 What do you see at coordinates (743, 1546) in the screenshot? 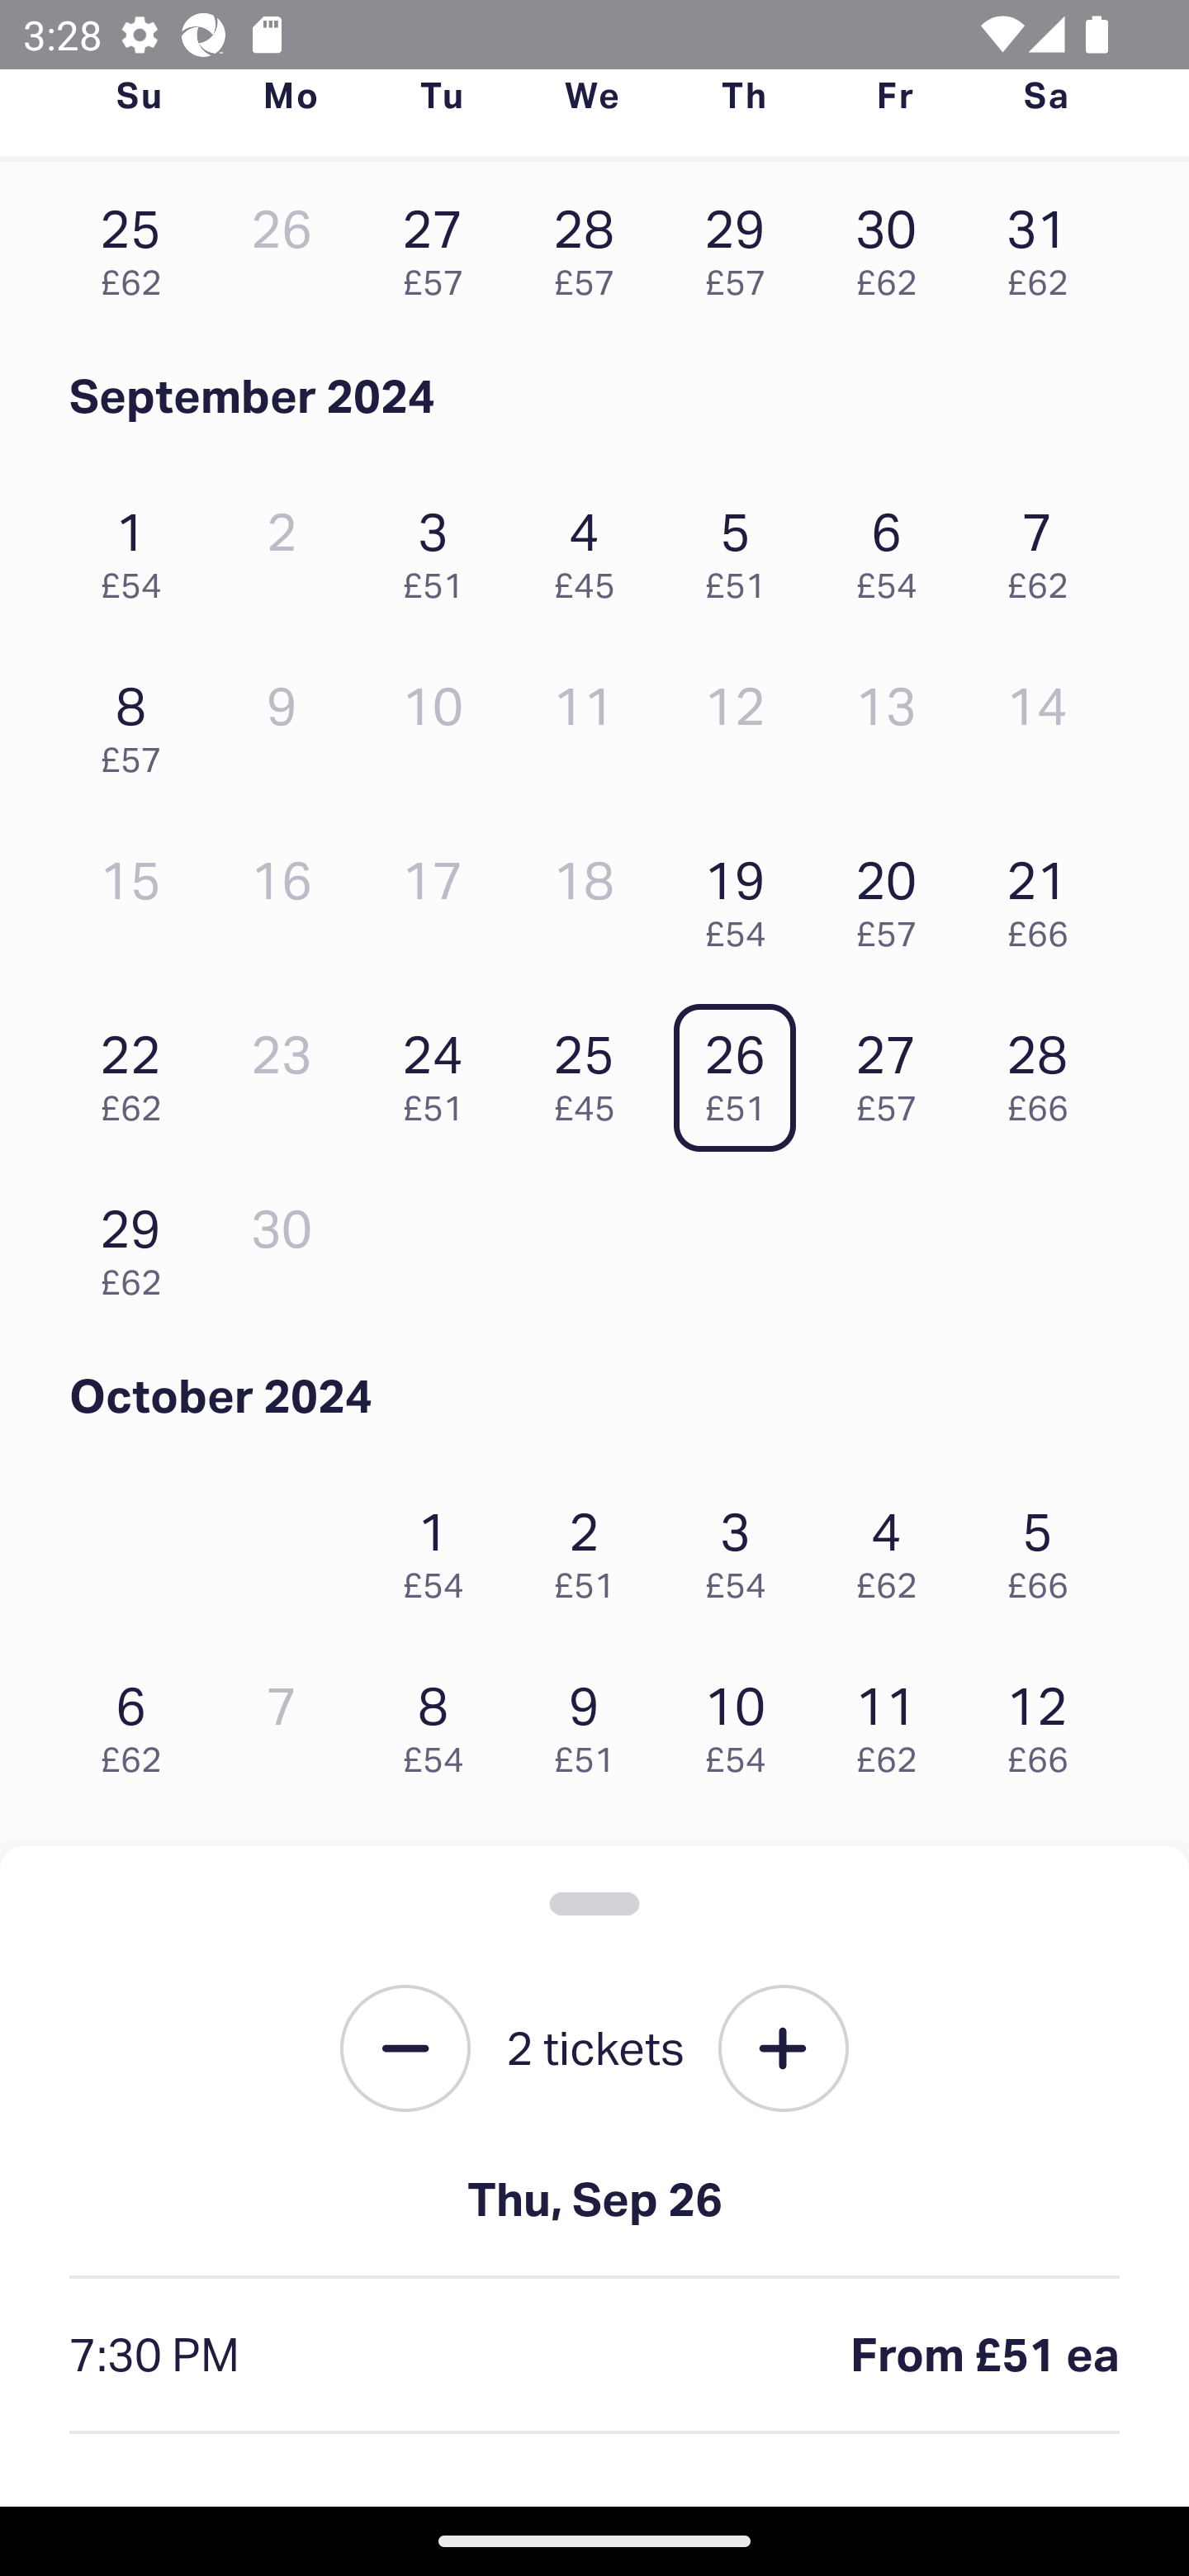
I see `3 £54` at bounding box center [743, 1546].